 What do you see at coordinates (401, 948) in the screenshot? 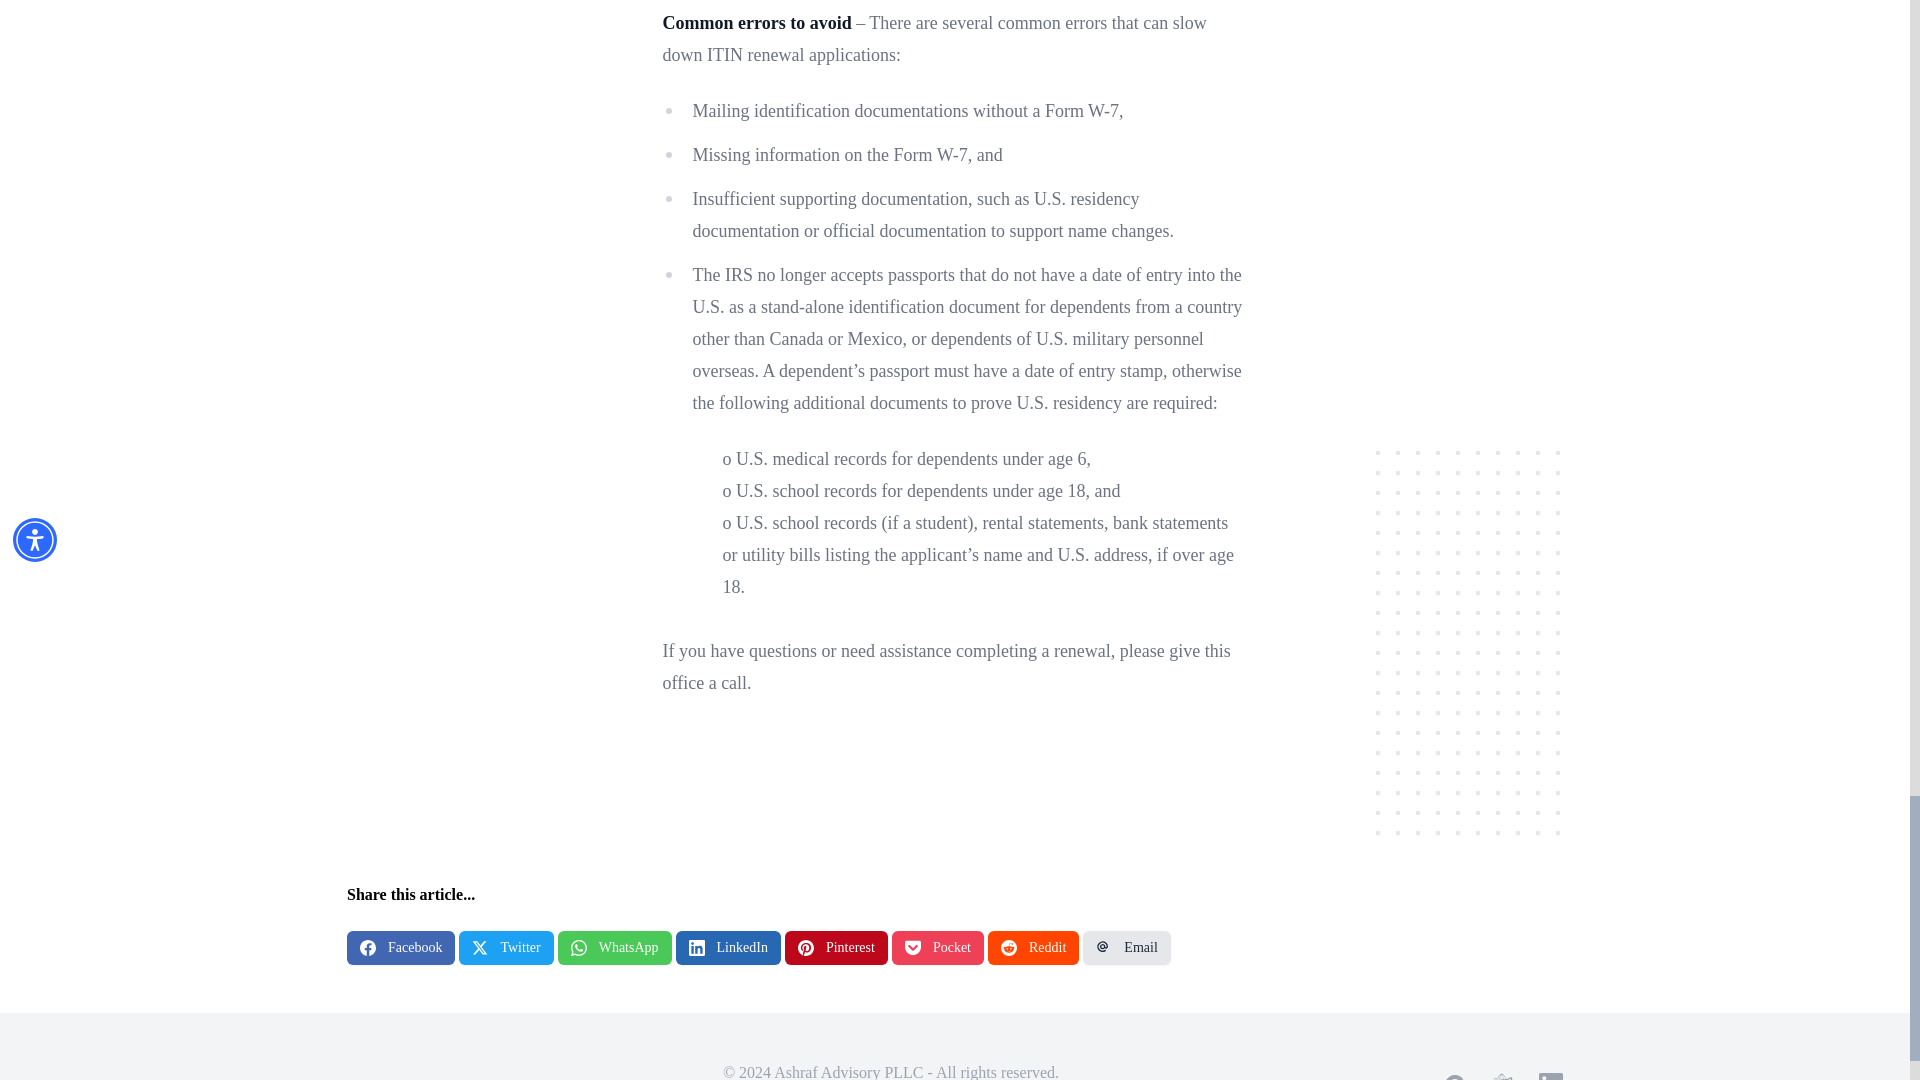
I see `Facebook` at bounding box center [401, 948].